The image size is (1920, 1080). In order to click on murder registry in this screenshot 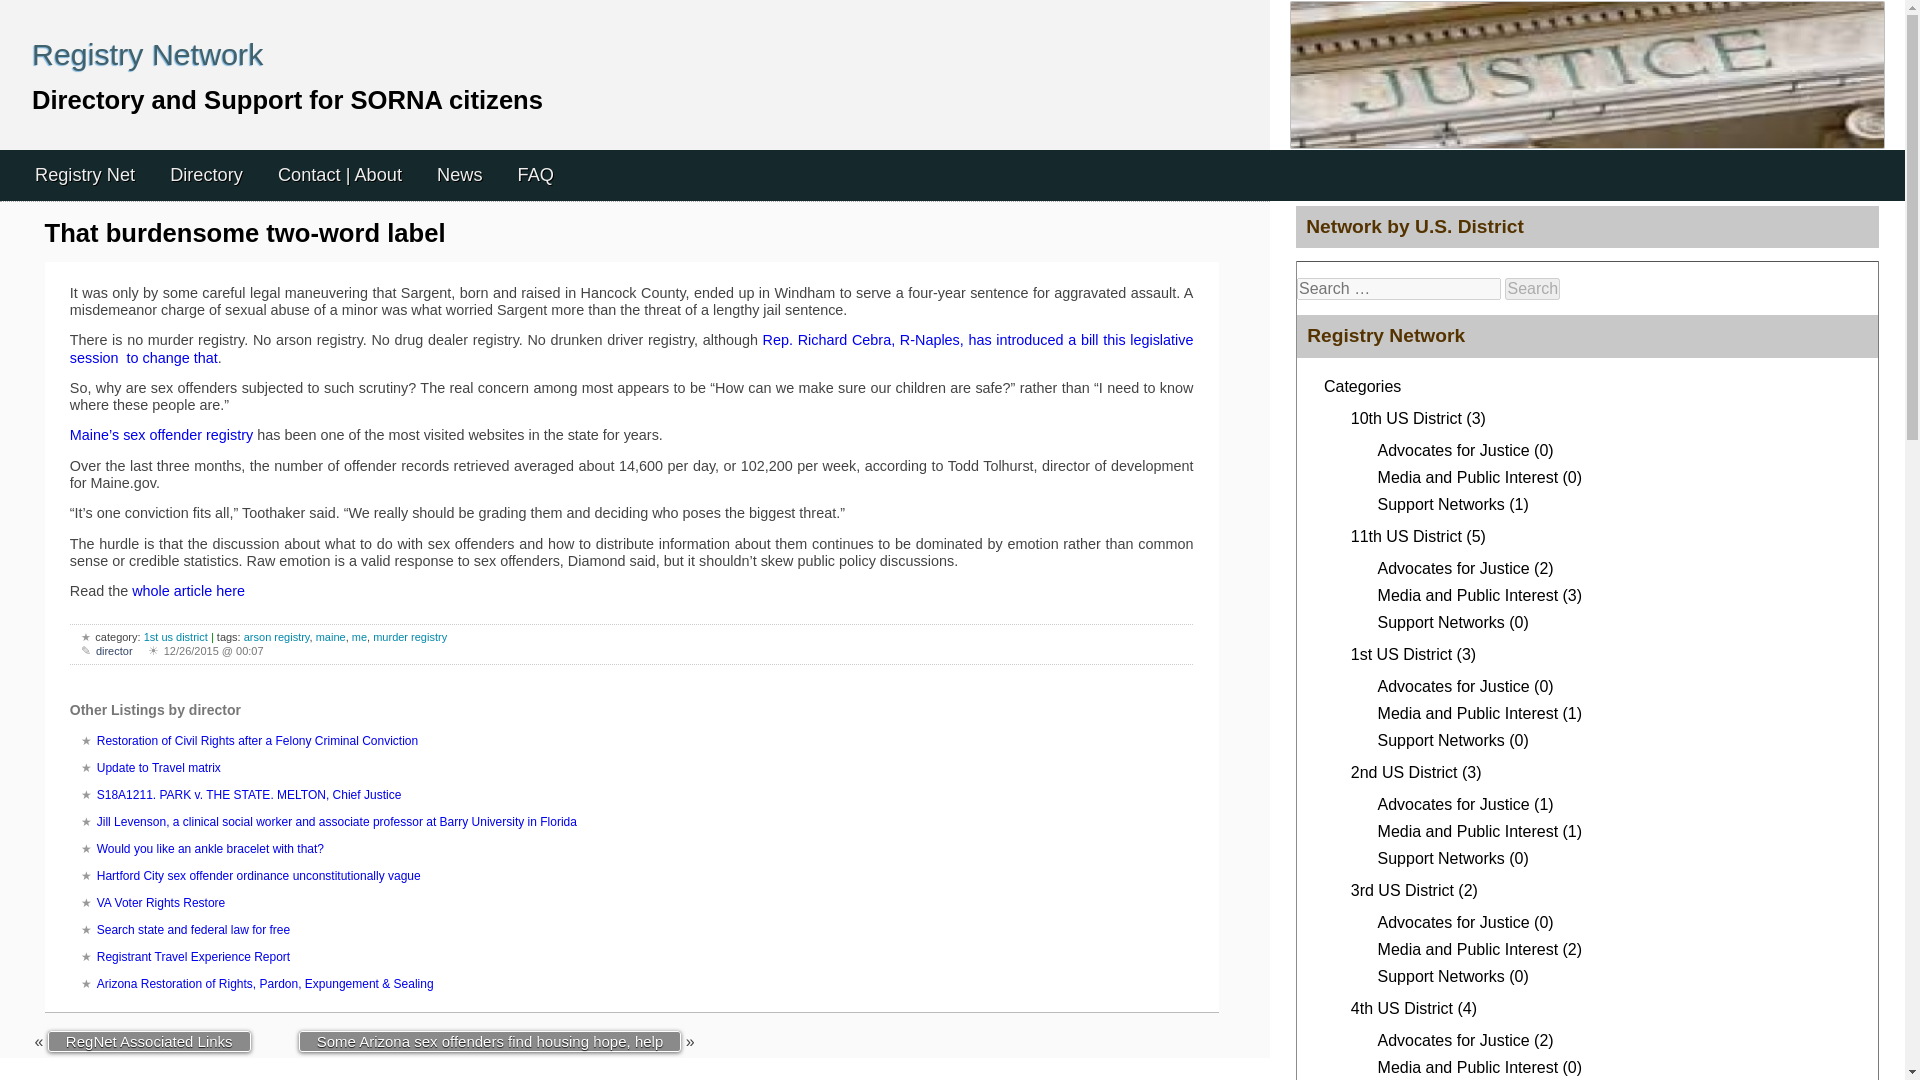, I will do `click(410, 636)`.